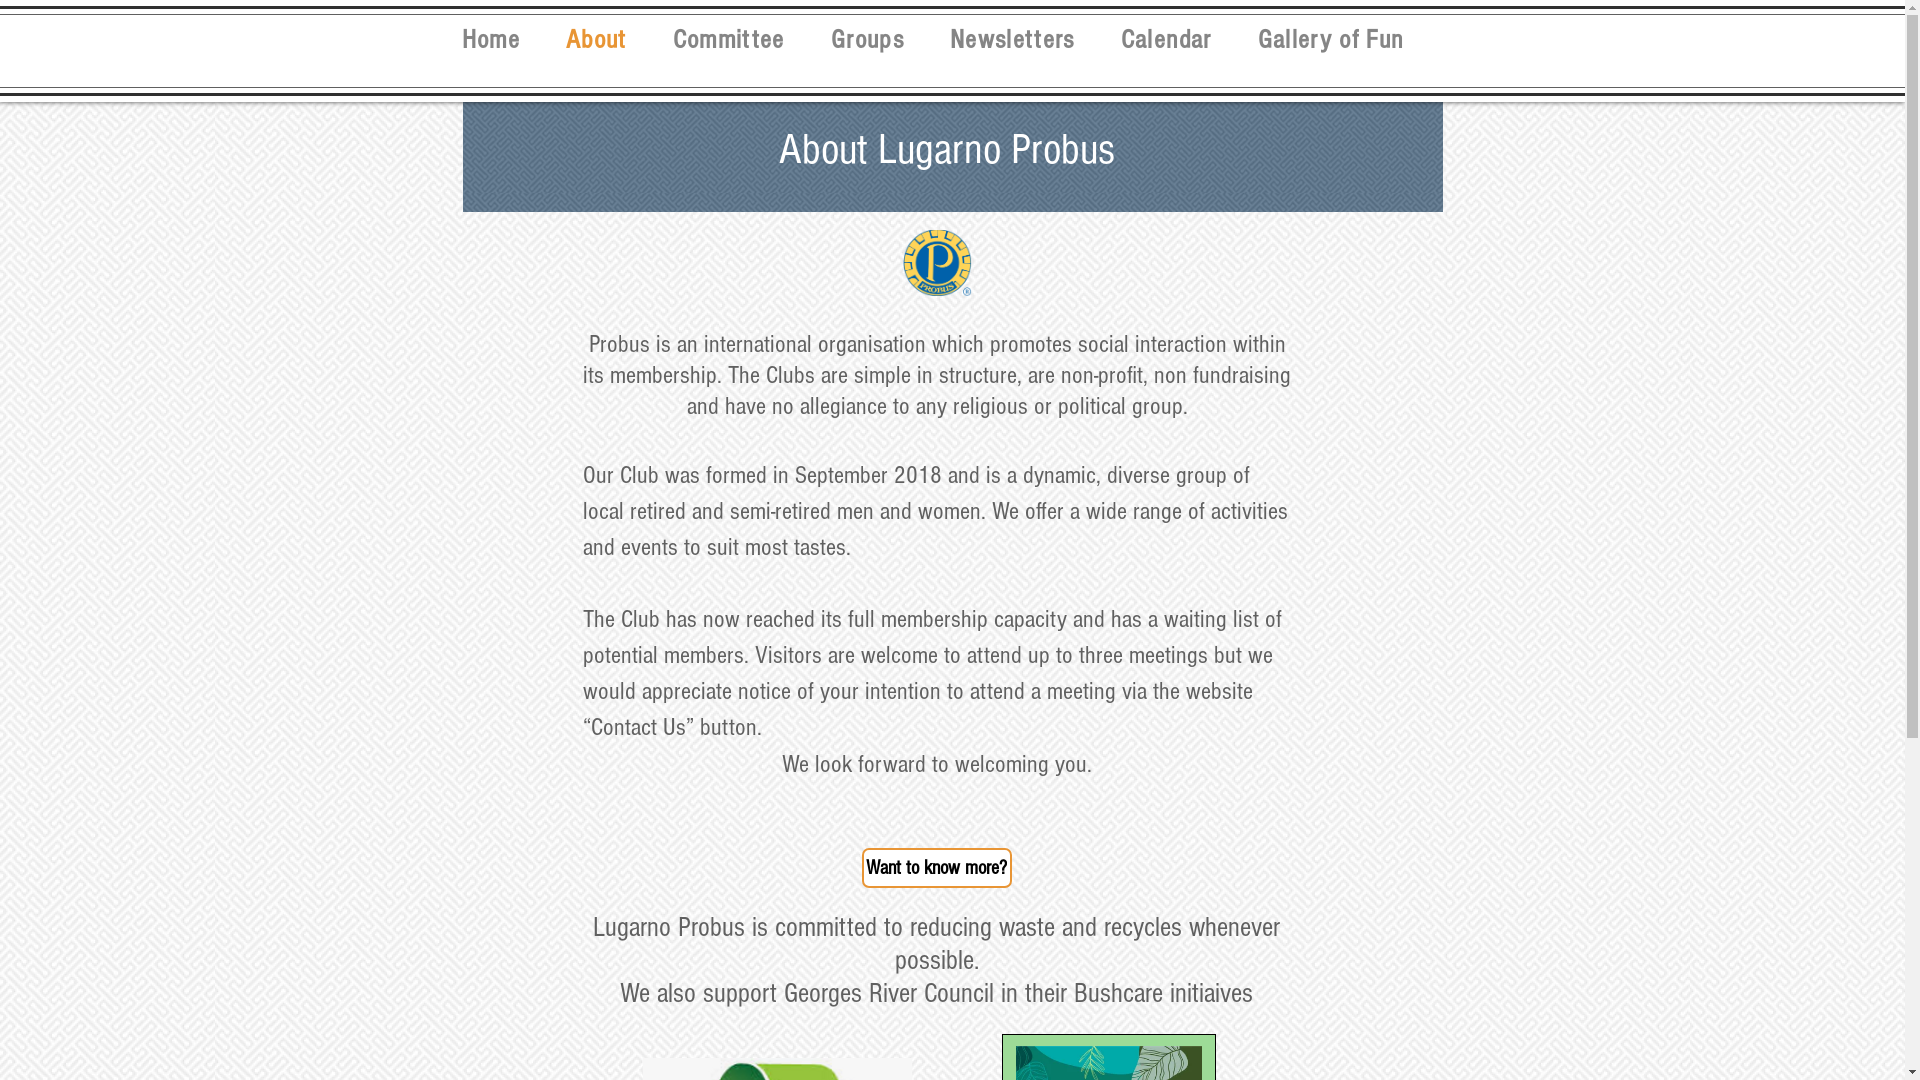  What do you see at coordinates (729, 40) in the screenshot?
I see `Committee` at bounding box center [729, 40].